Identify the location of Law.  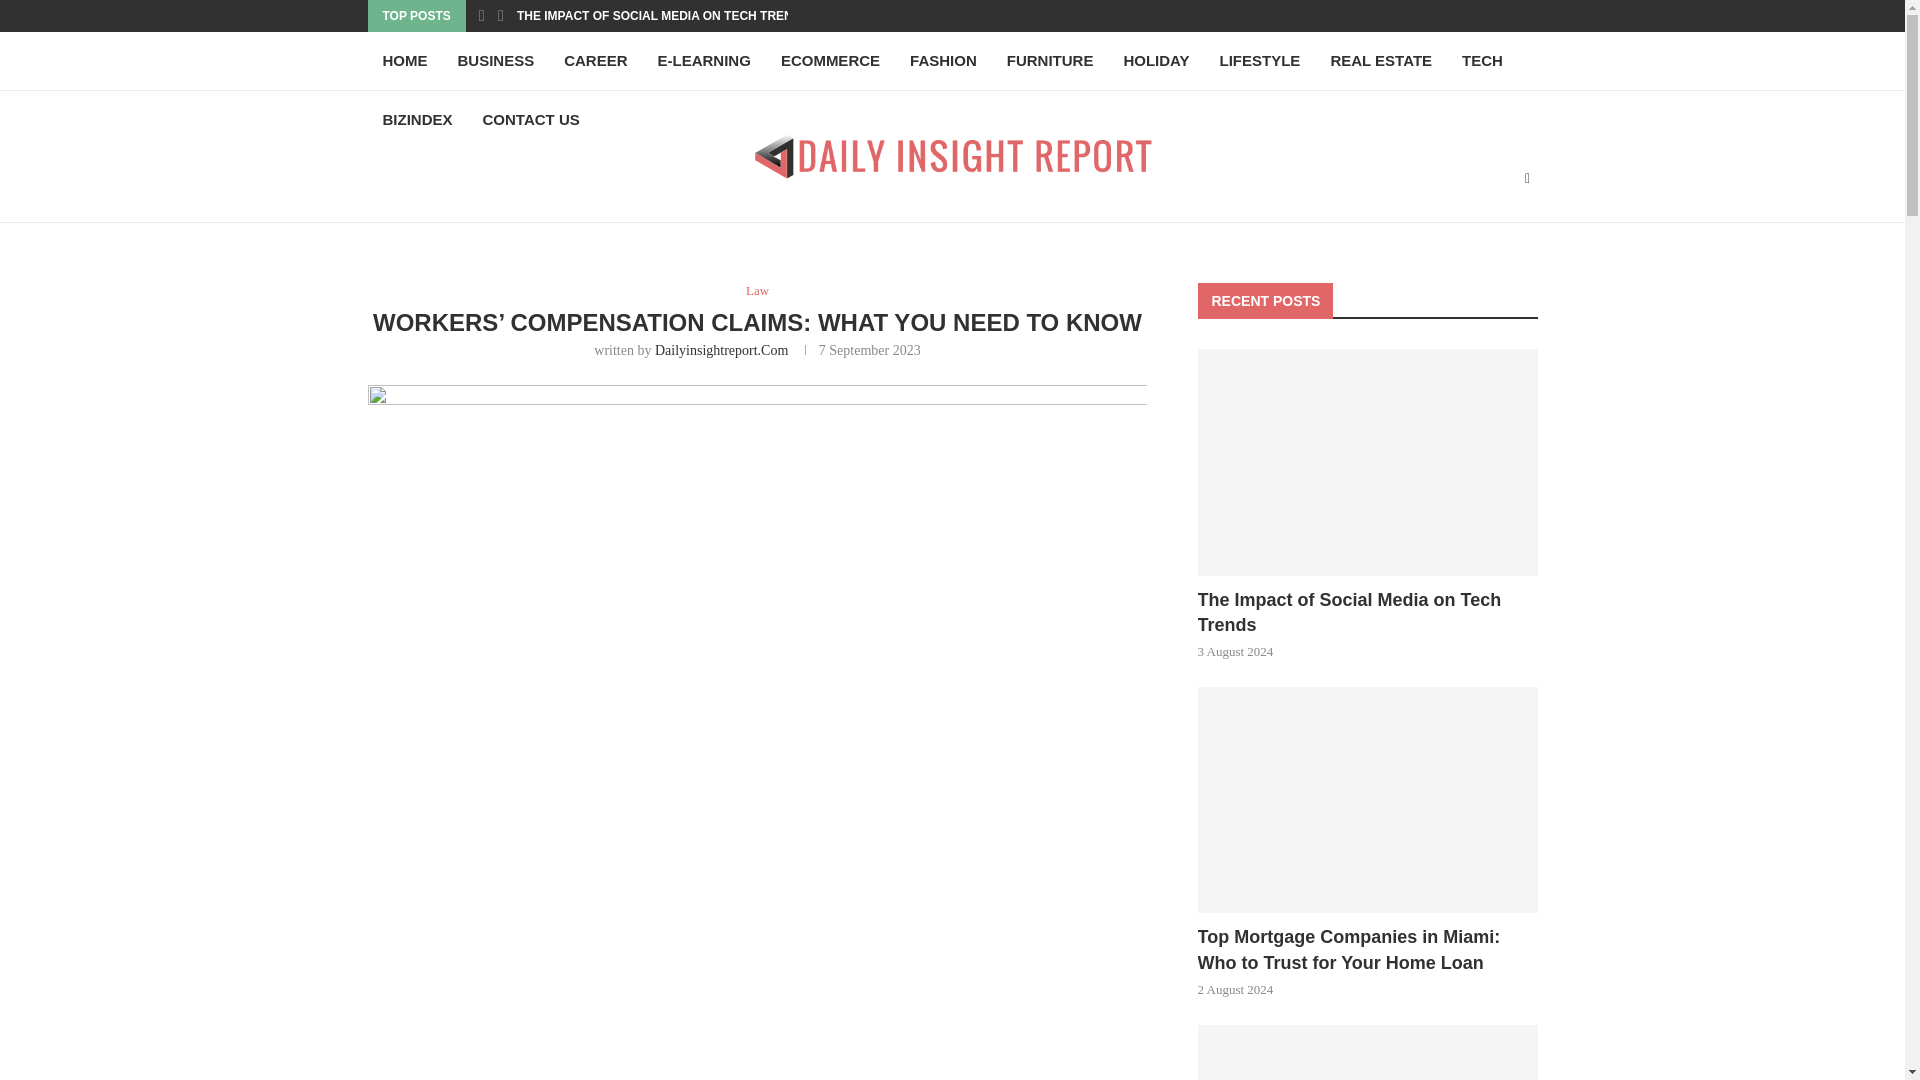
(758, 290).